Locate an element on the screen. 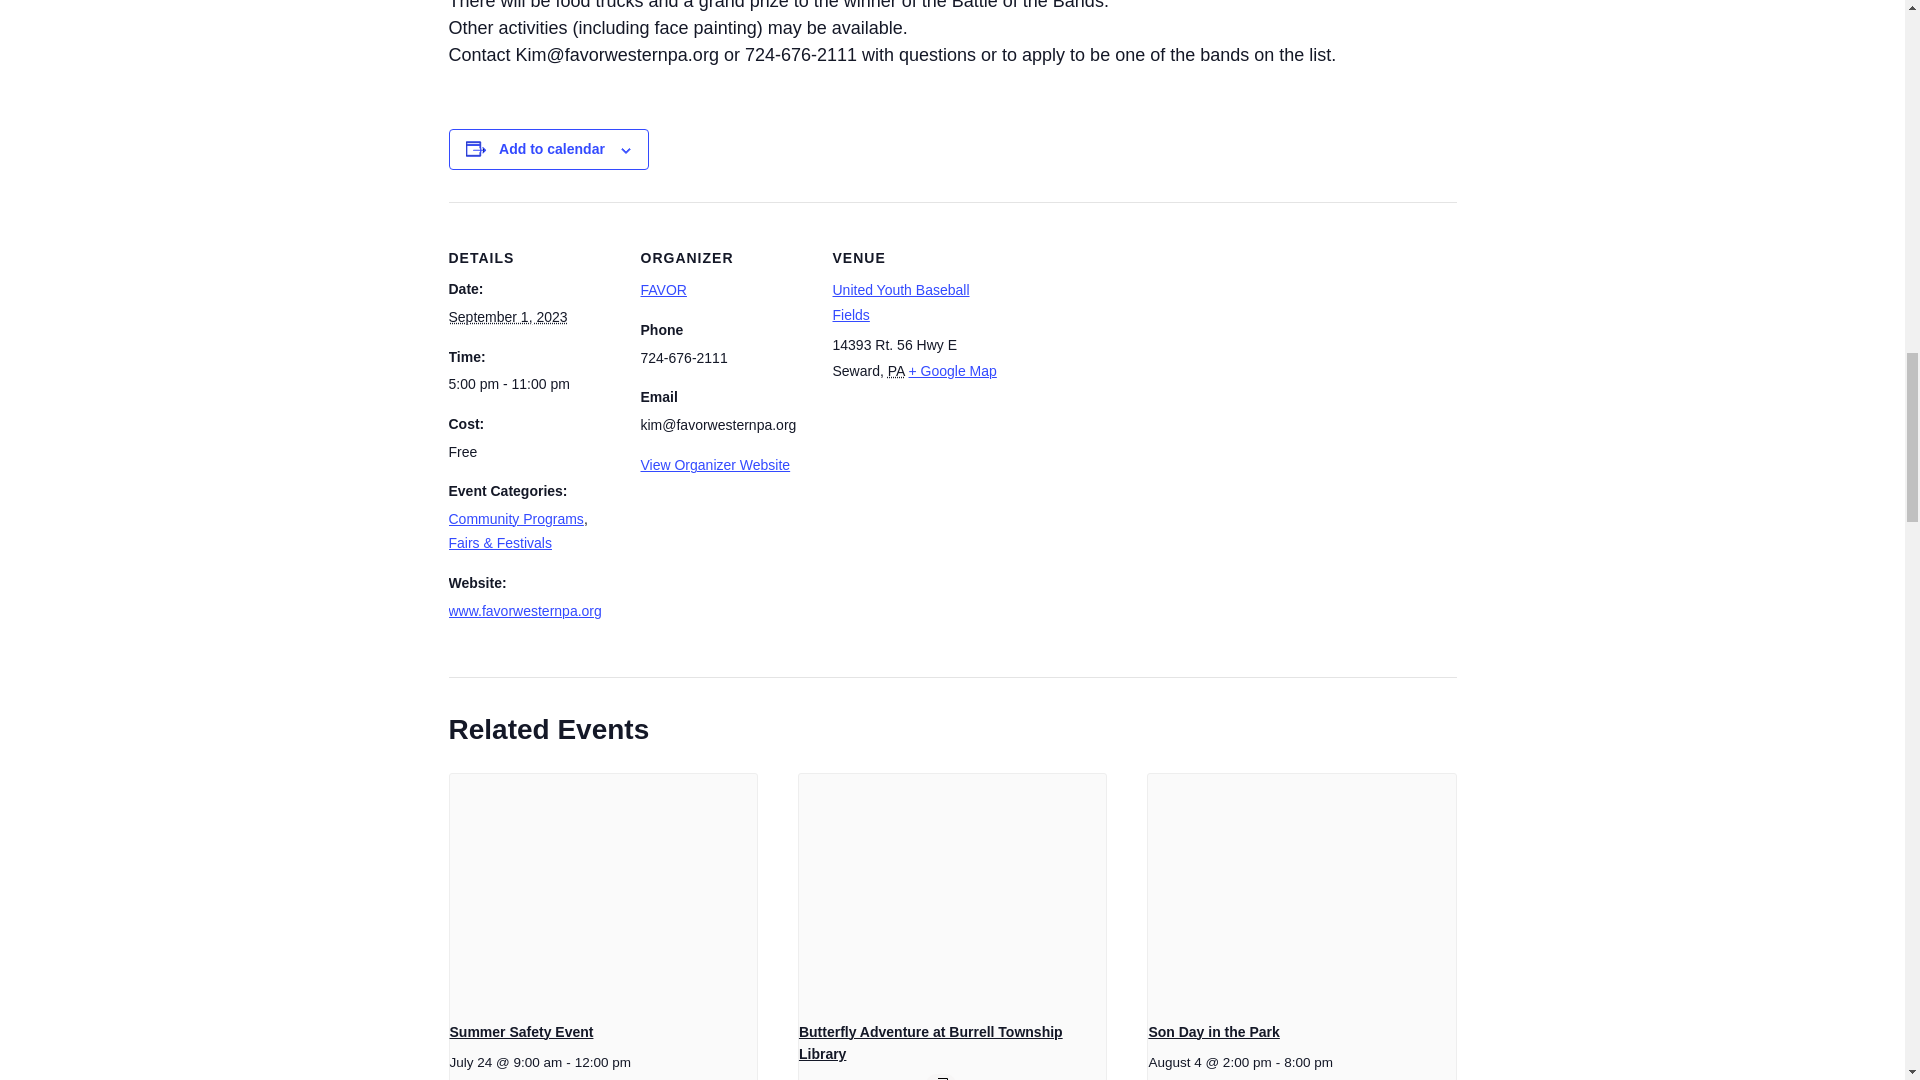 This screenshot has height=1080, width=1920. Son Day in the Park is located at coordinates (1213, 1032).